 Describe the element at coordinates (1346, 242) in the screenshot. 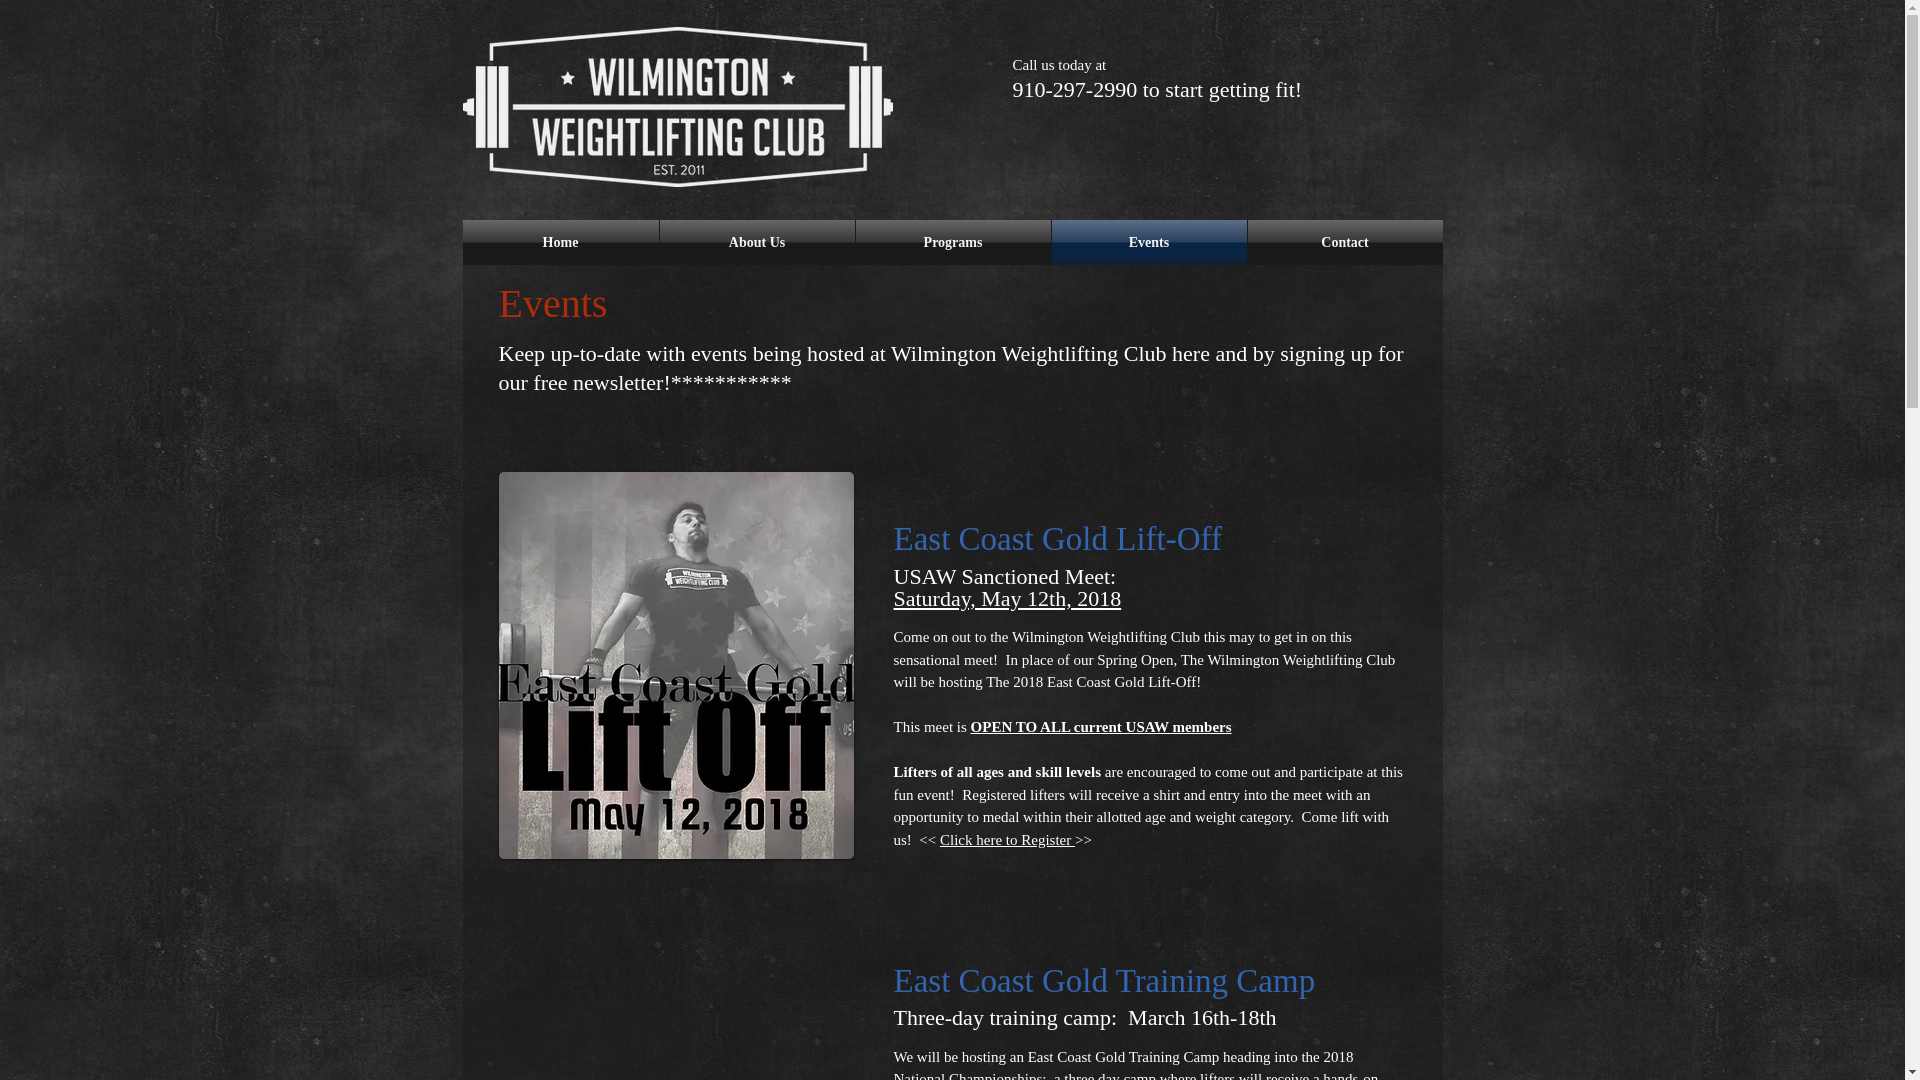

I see `Contact` at that location.